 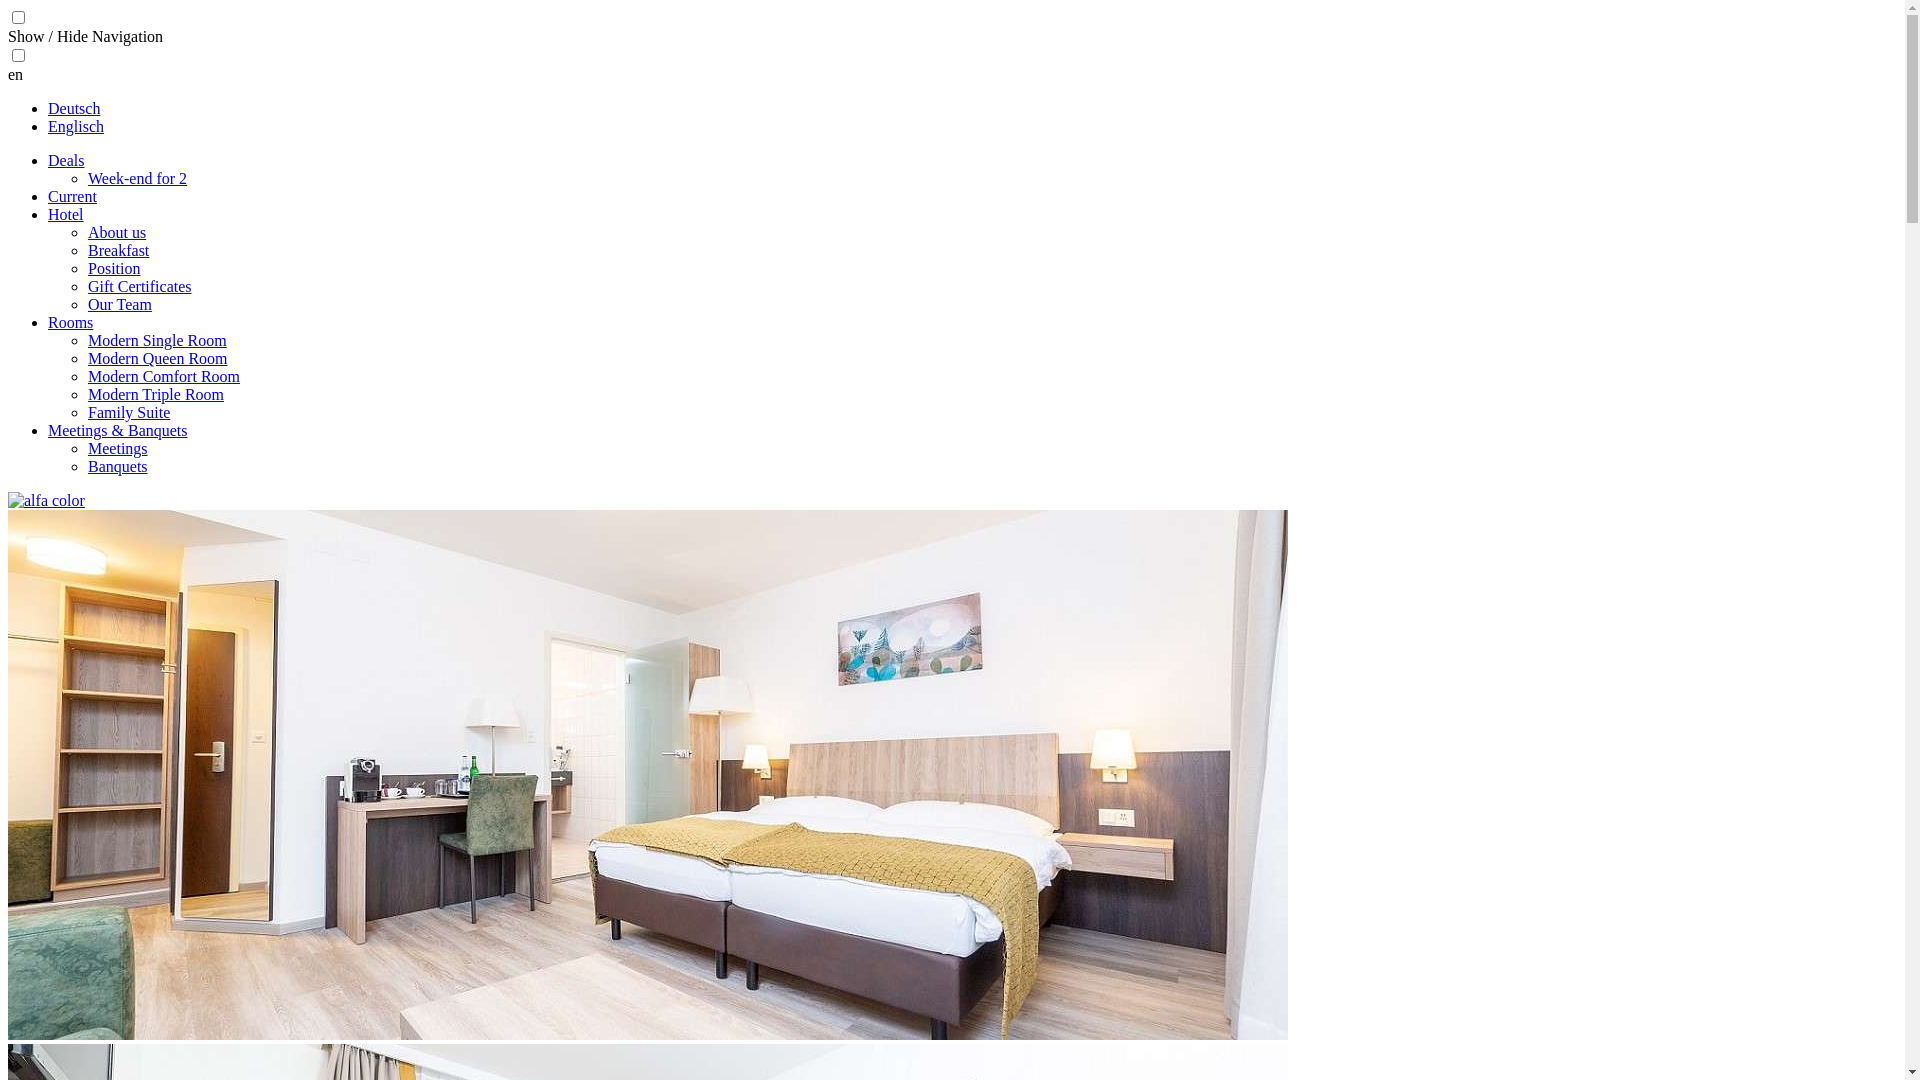 I want to click on Our Team, so click(x=120, y=304).